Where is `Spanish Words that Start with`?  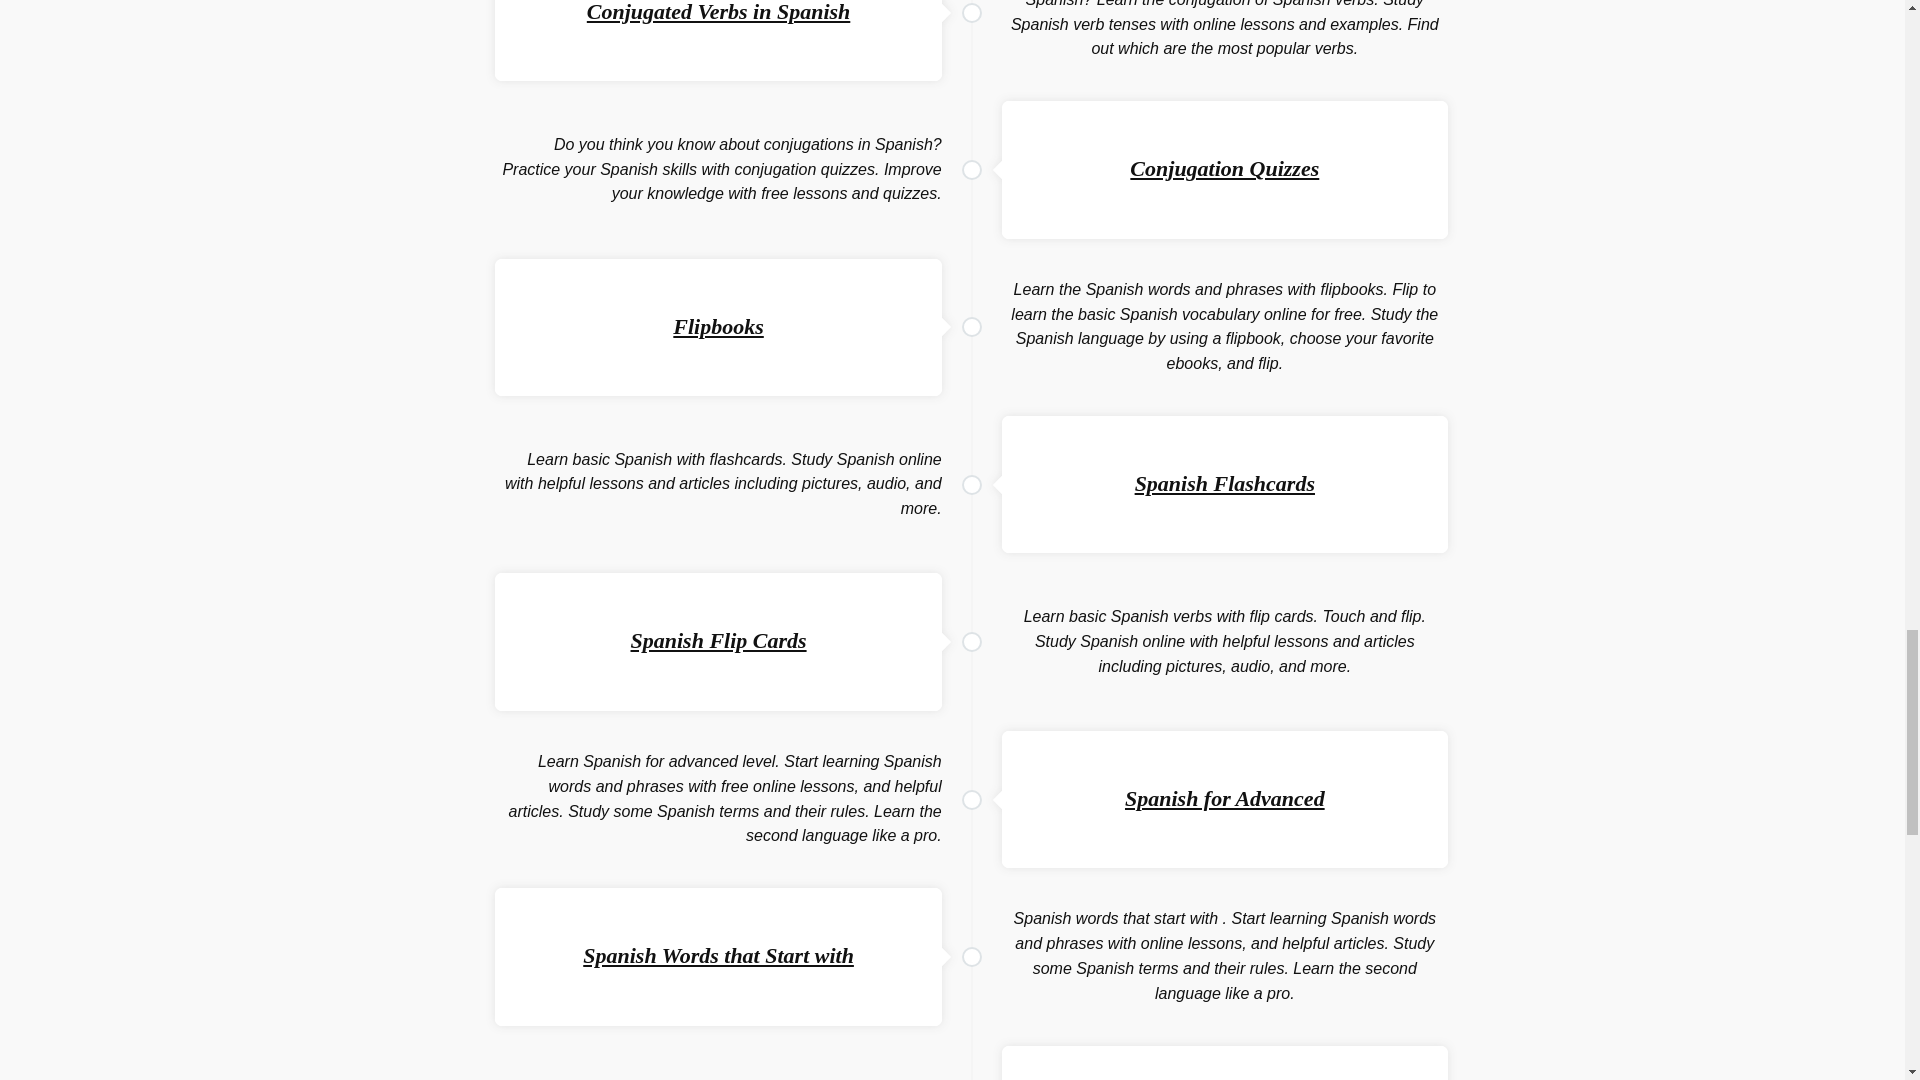
Spanish Words that Start with is located at coordinates (718, 954).